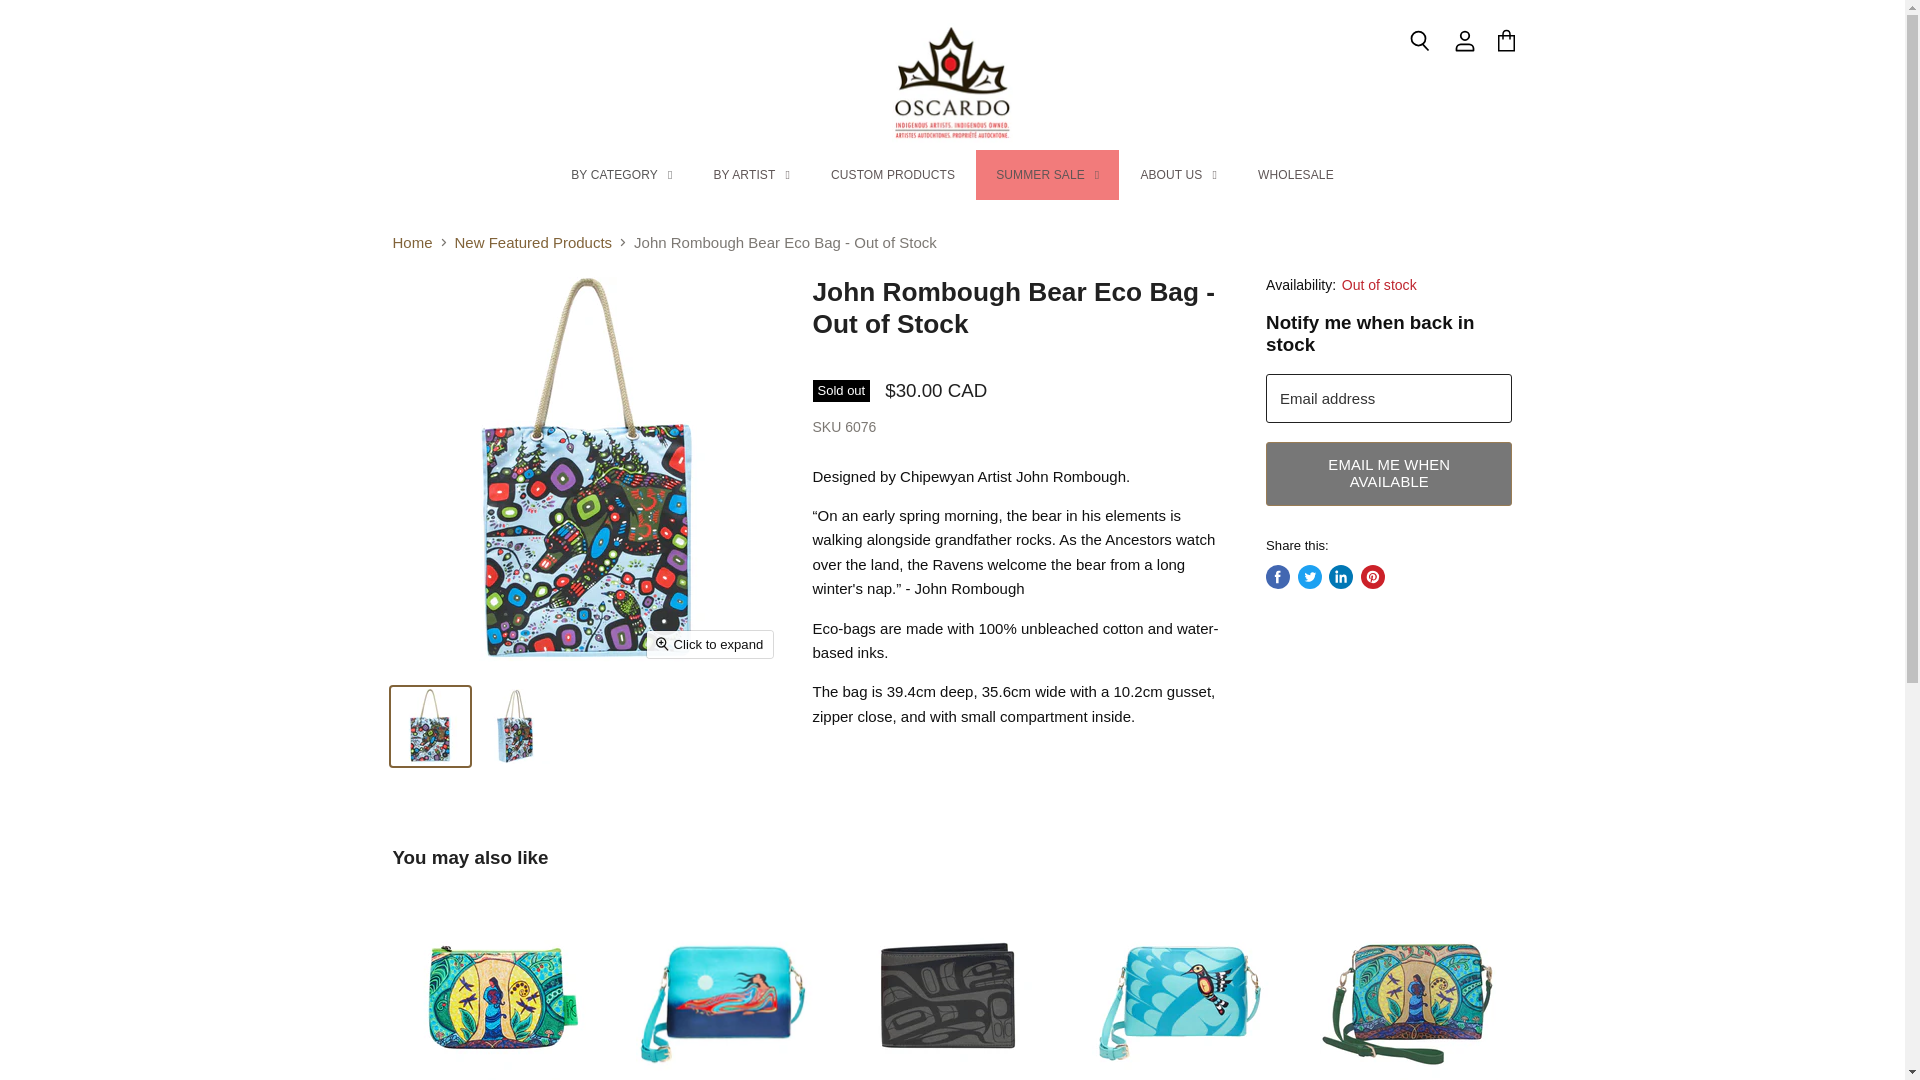  What do you see at coordinates (621, 174) in the screenshot?
I see `BY CATEGORY` at bounding box center [621, 174].